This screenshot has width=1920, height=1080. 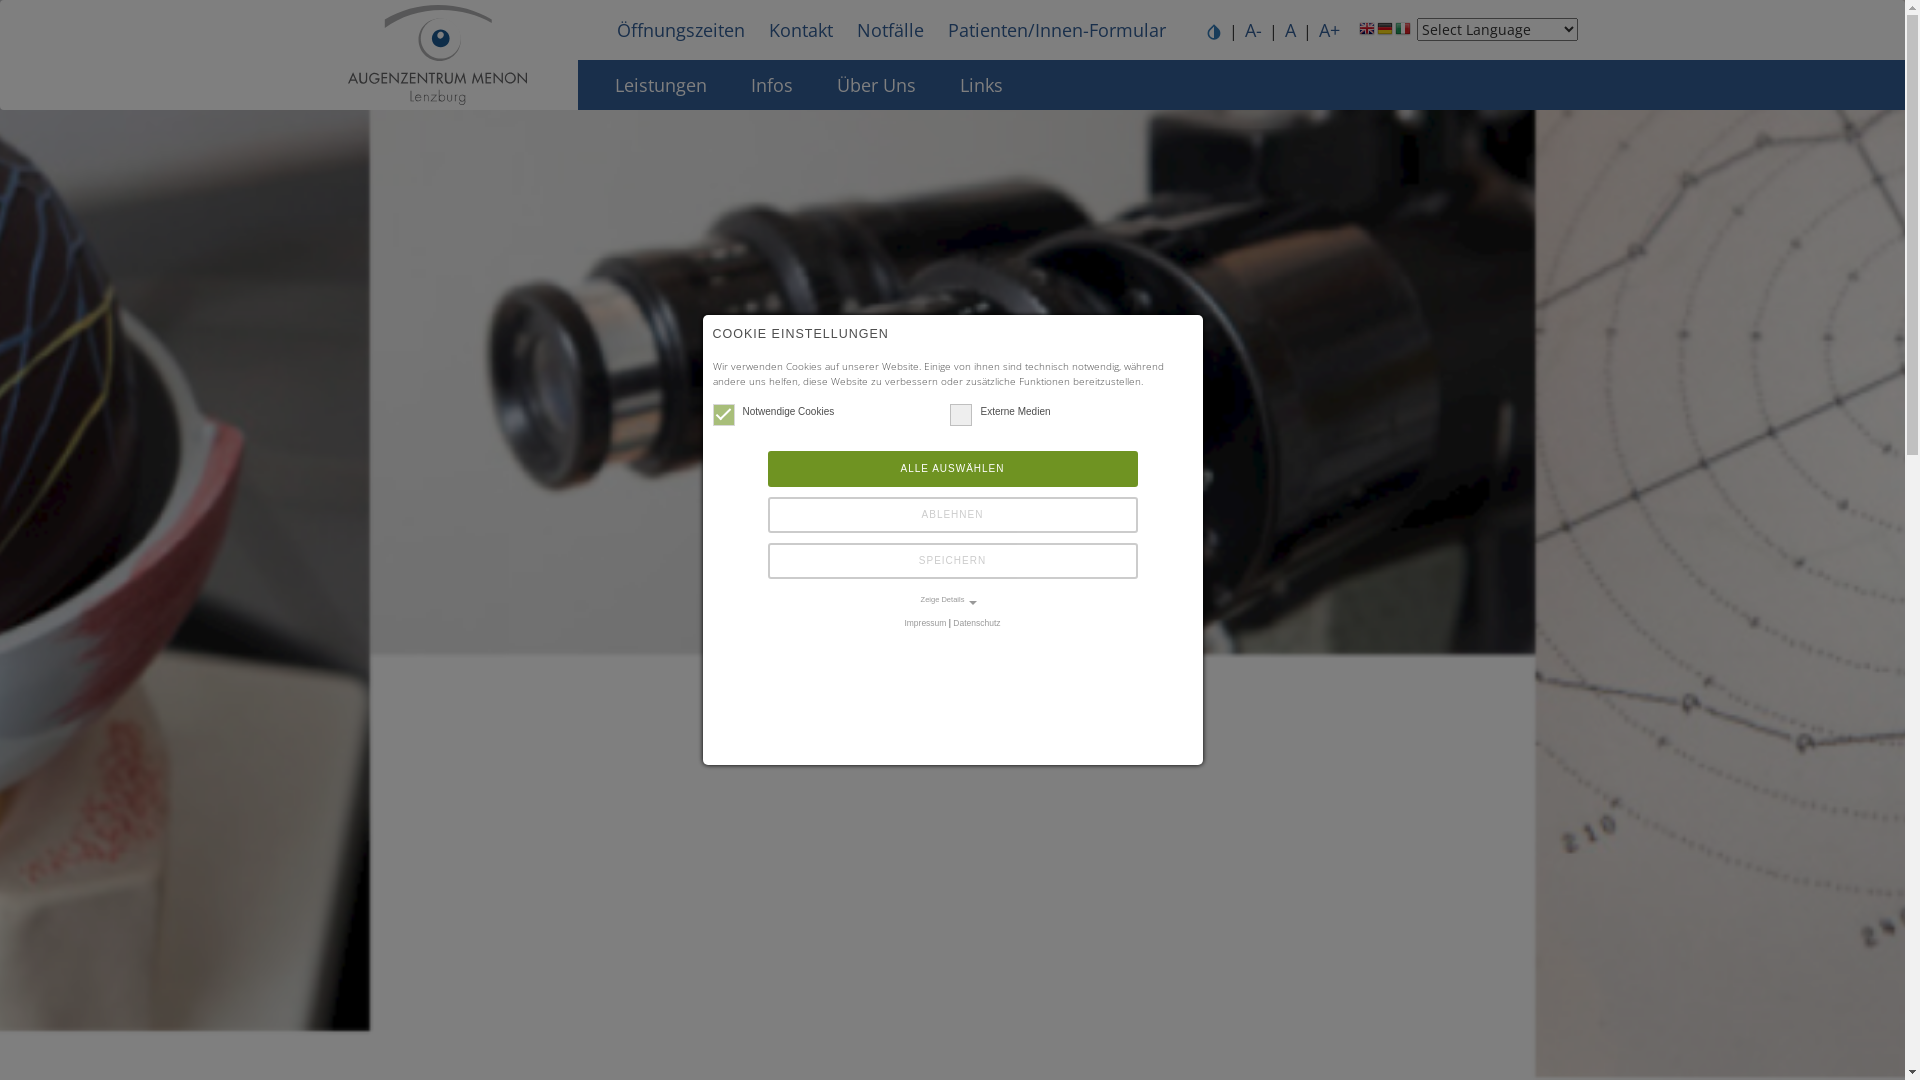 What do you see at coordinates (953, 561) in the screenshot?
I see `SPEICHERN` at bounding box center [953, 561].